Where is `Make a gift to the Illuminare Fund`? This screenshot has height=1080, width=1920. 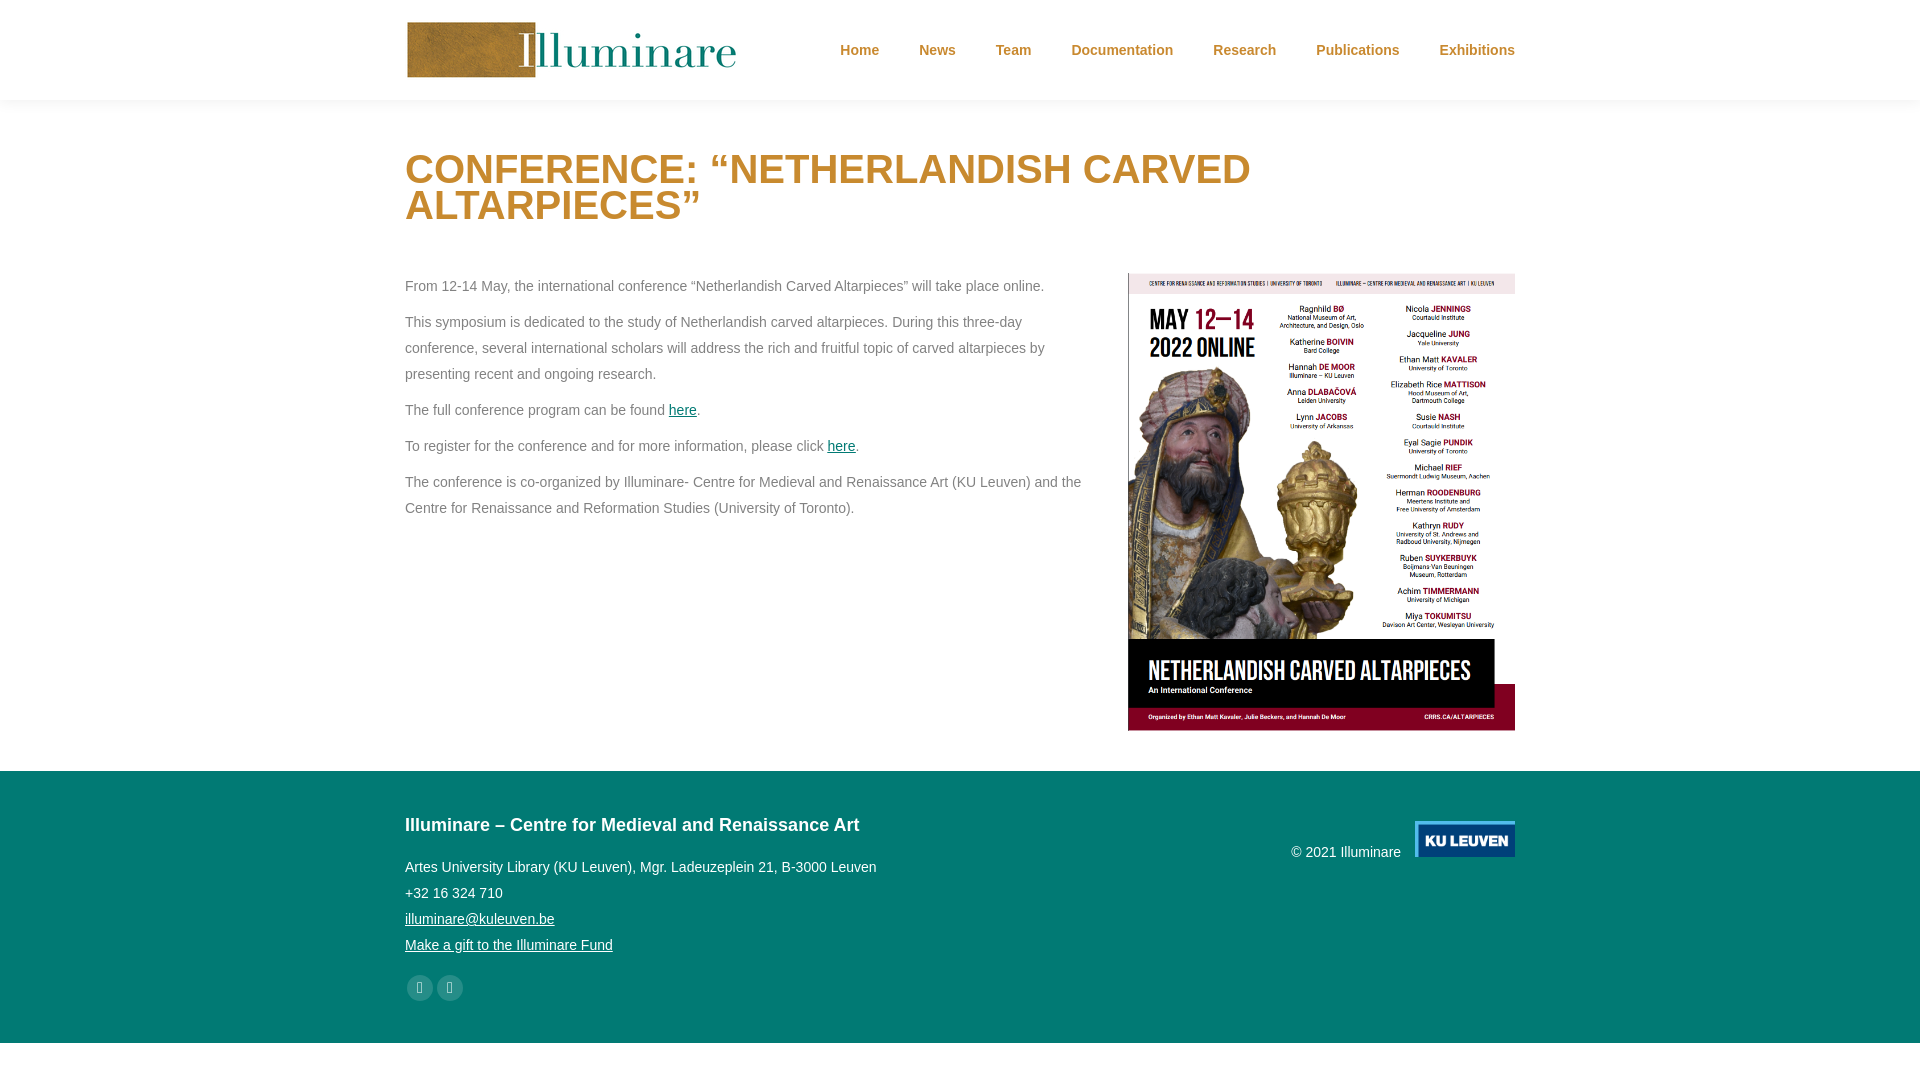
Make a gift to the Illuminare Fund is located at coordinates (508, 944).